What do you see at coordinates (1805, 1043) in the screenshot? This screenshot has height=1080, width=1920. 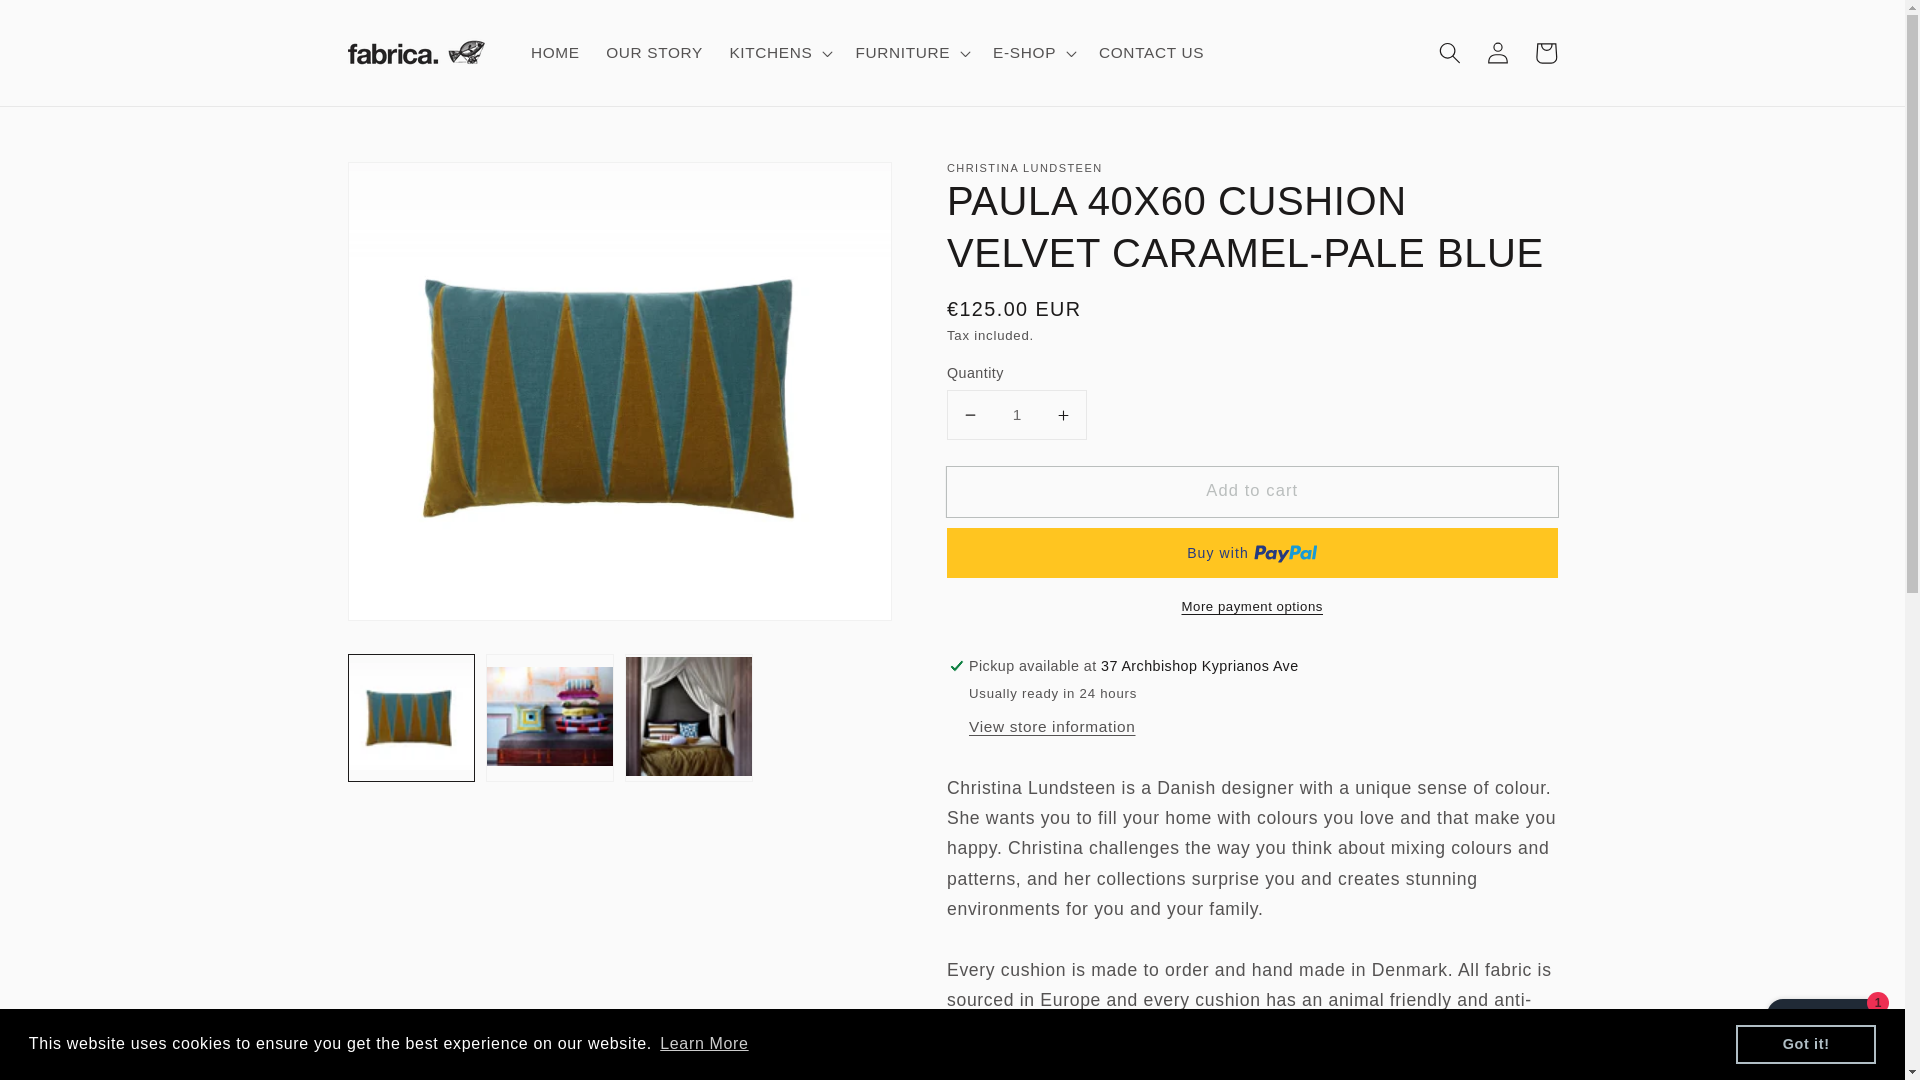 I see `Got it!` at bounding box center [1805, 1043].